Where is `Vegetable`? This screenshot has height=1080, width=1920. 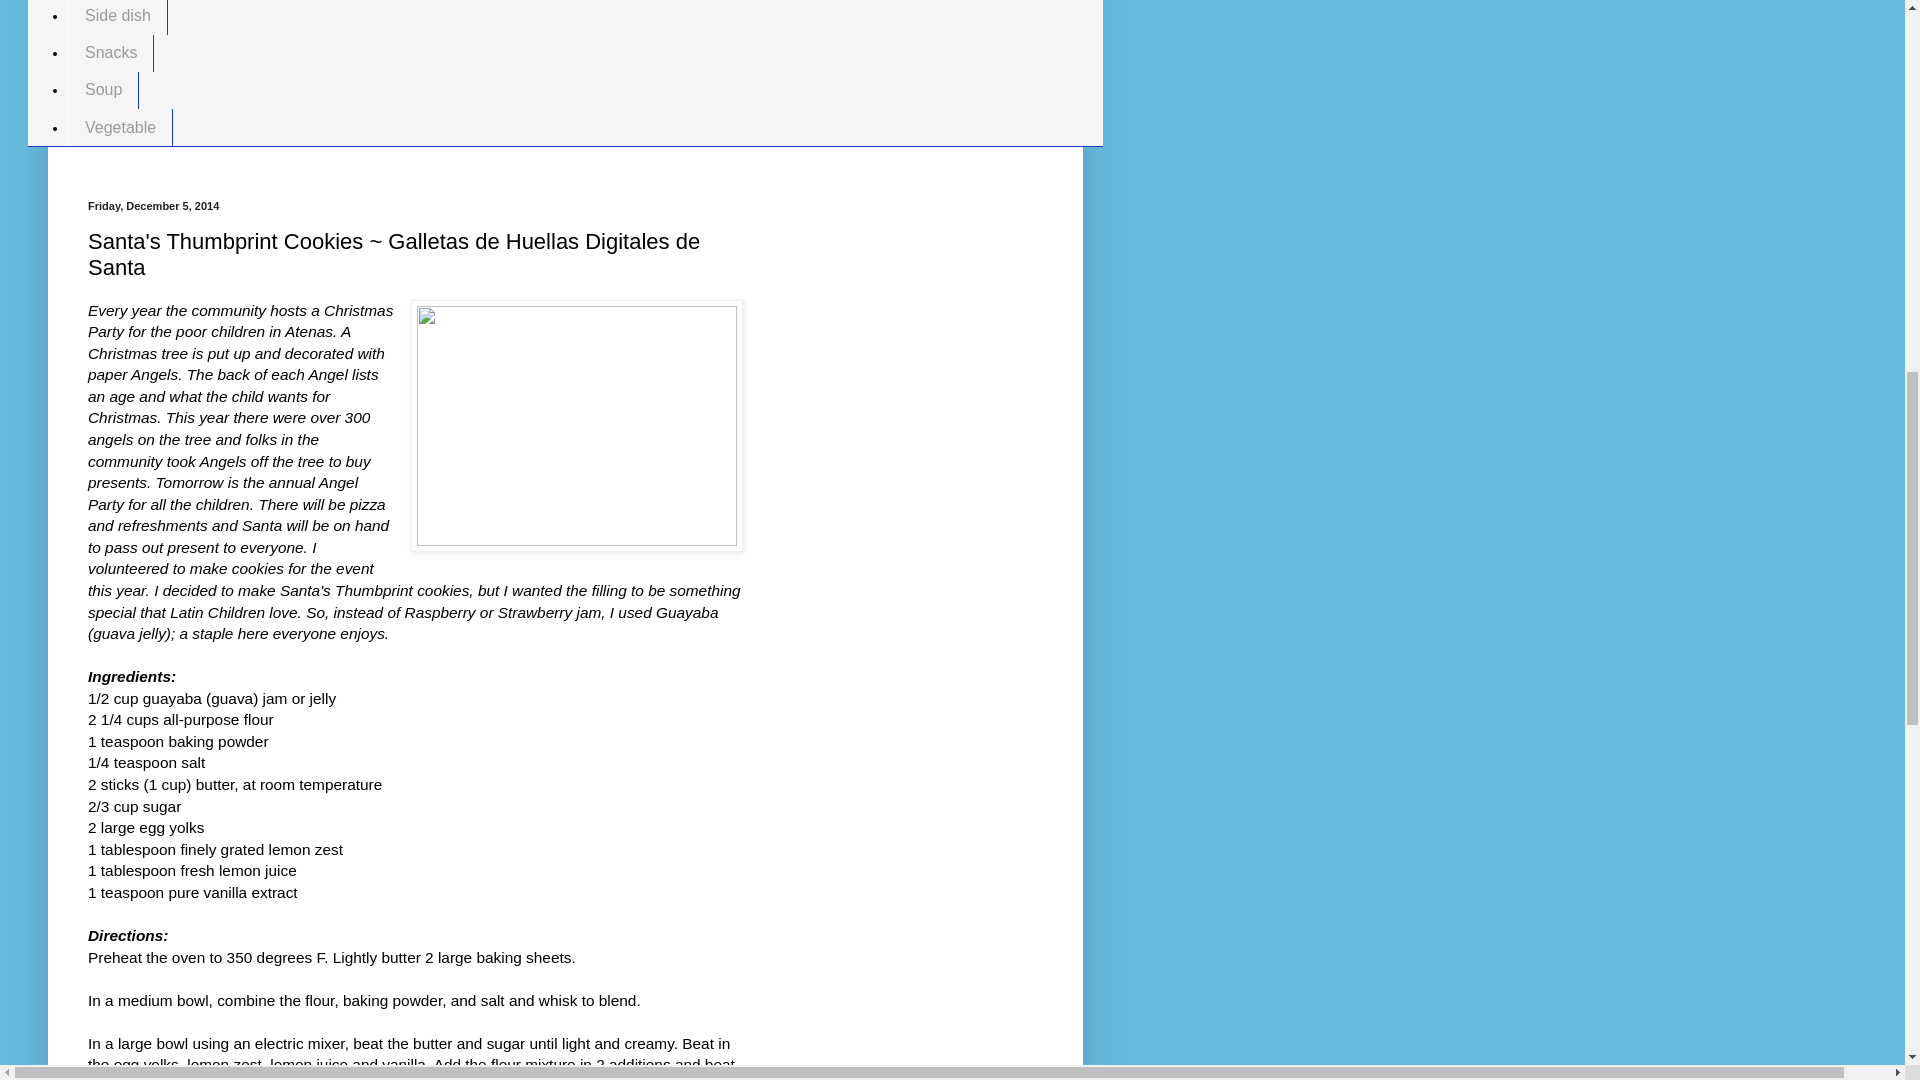
Vegetable is located at coordinates (120, 127).